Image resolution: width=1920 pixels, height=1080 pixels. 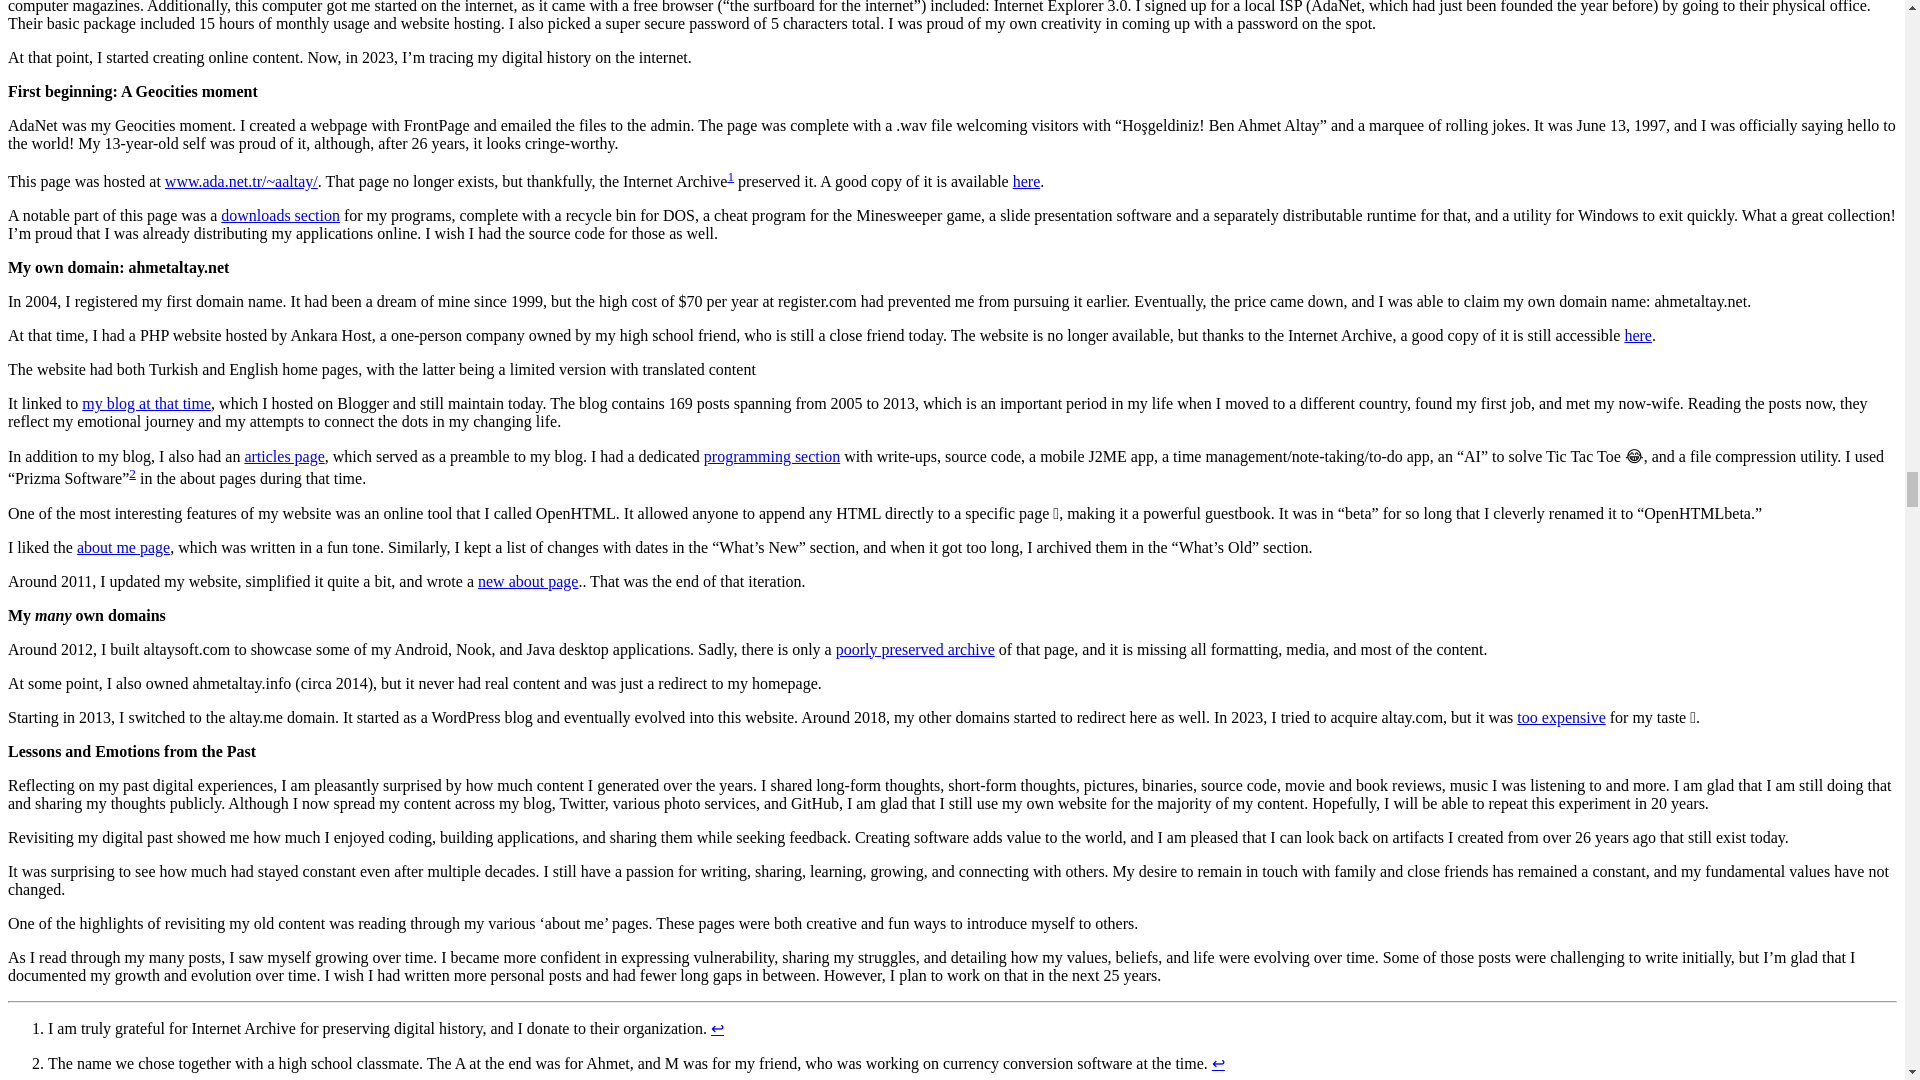 I want to click on about me page, so click(x=123, y=547).